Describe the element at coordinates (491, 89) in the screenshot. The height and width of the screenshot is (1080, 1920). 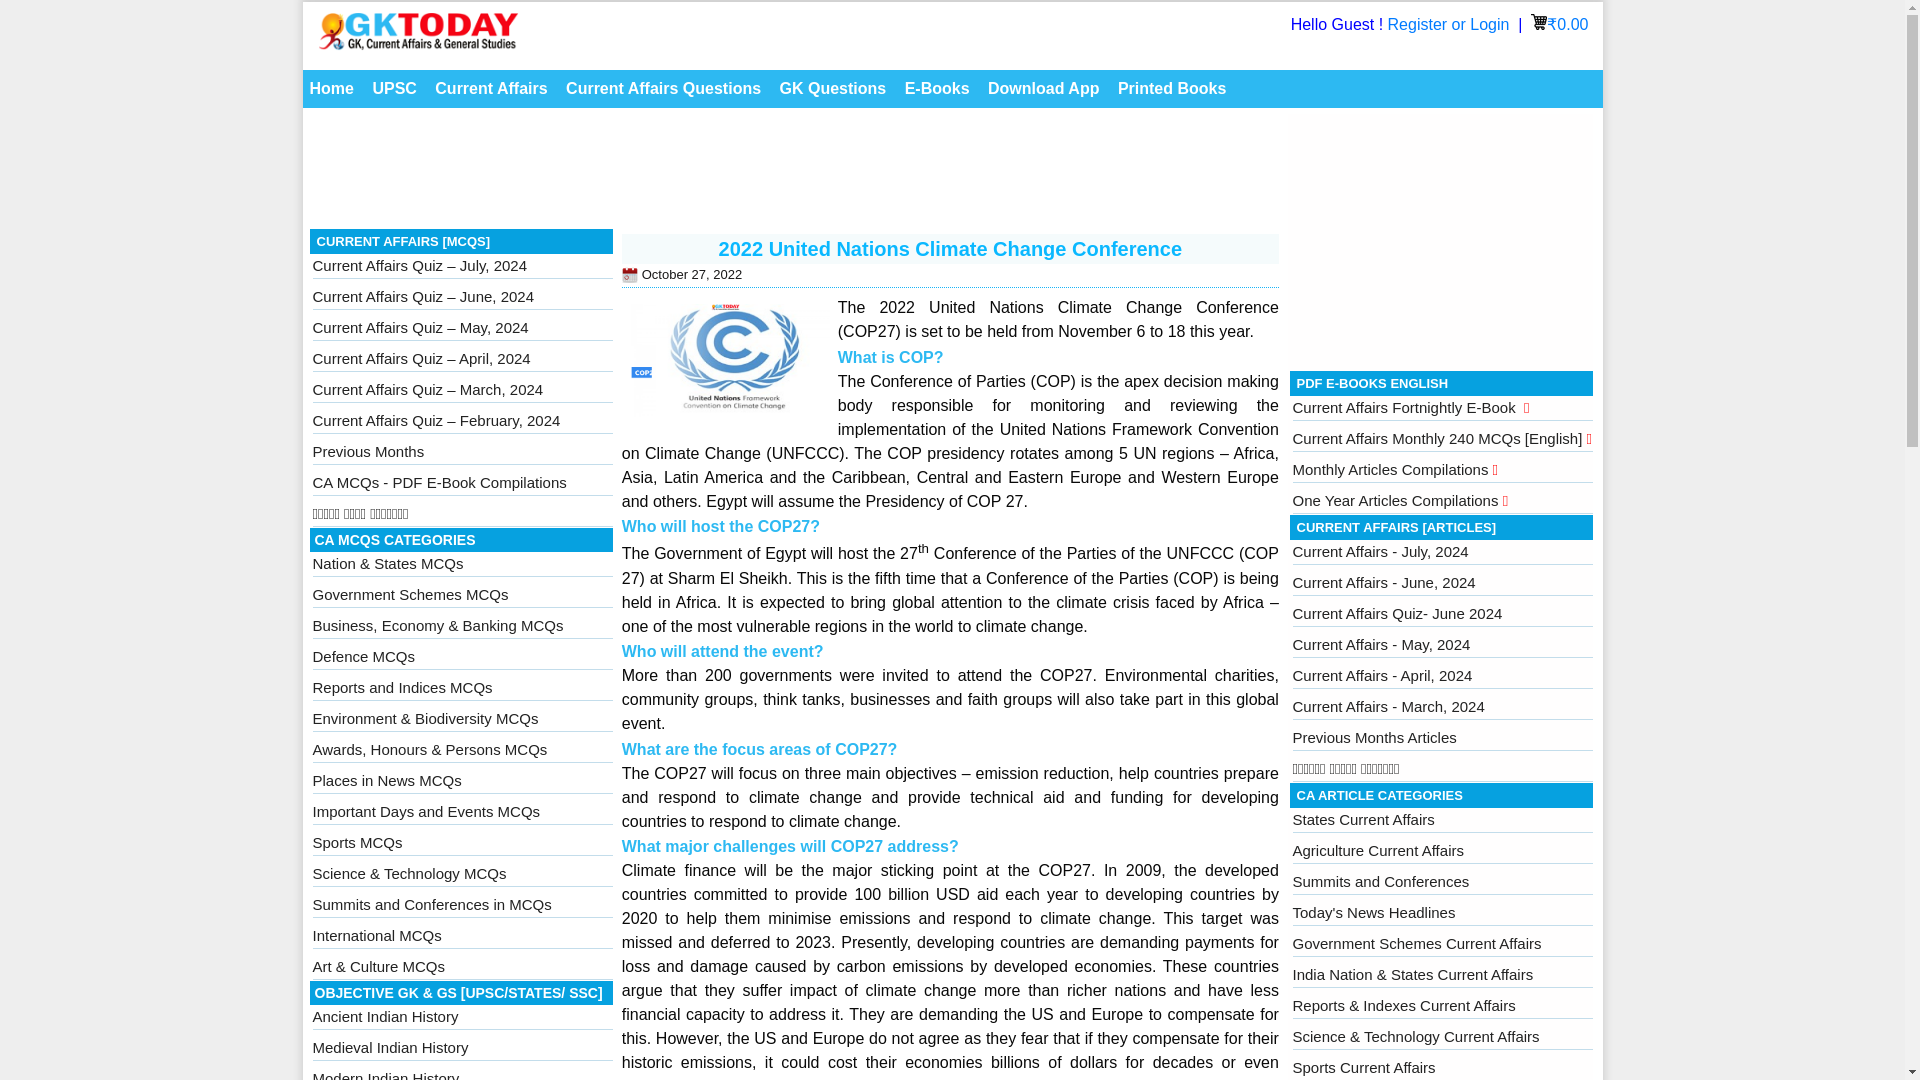
I see `Current Affairs` at that location.